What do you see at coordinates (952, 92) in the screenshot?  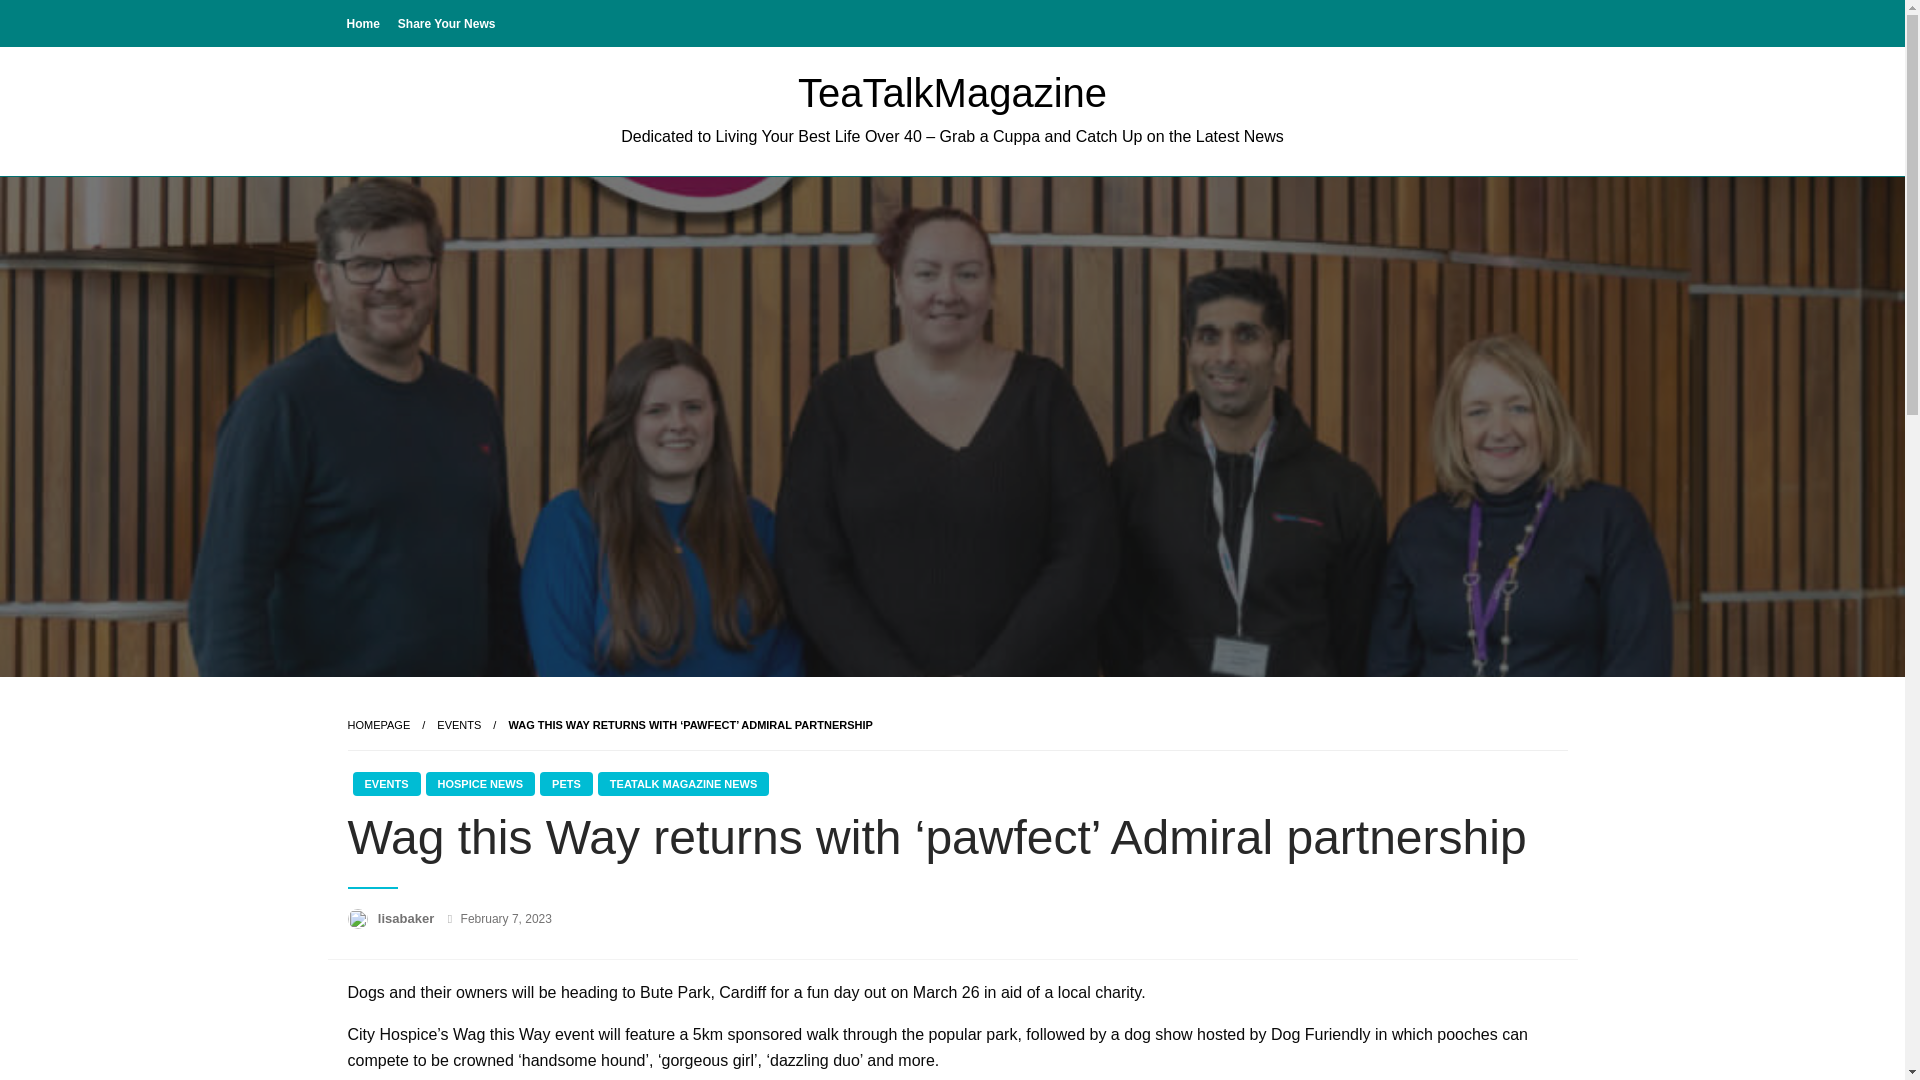 I see `TeaTalkMagazine` at bounding box center [952, 92].